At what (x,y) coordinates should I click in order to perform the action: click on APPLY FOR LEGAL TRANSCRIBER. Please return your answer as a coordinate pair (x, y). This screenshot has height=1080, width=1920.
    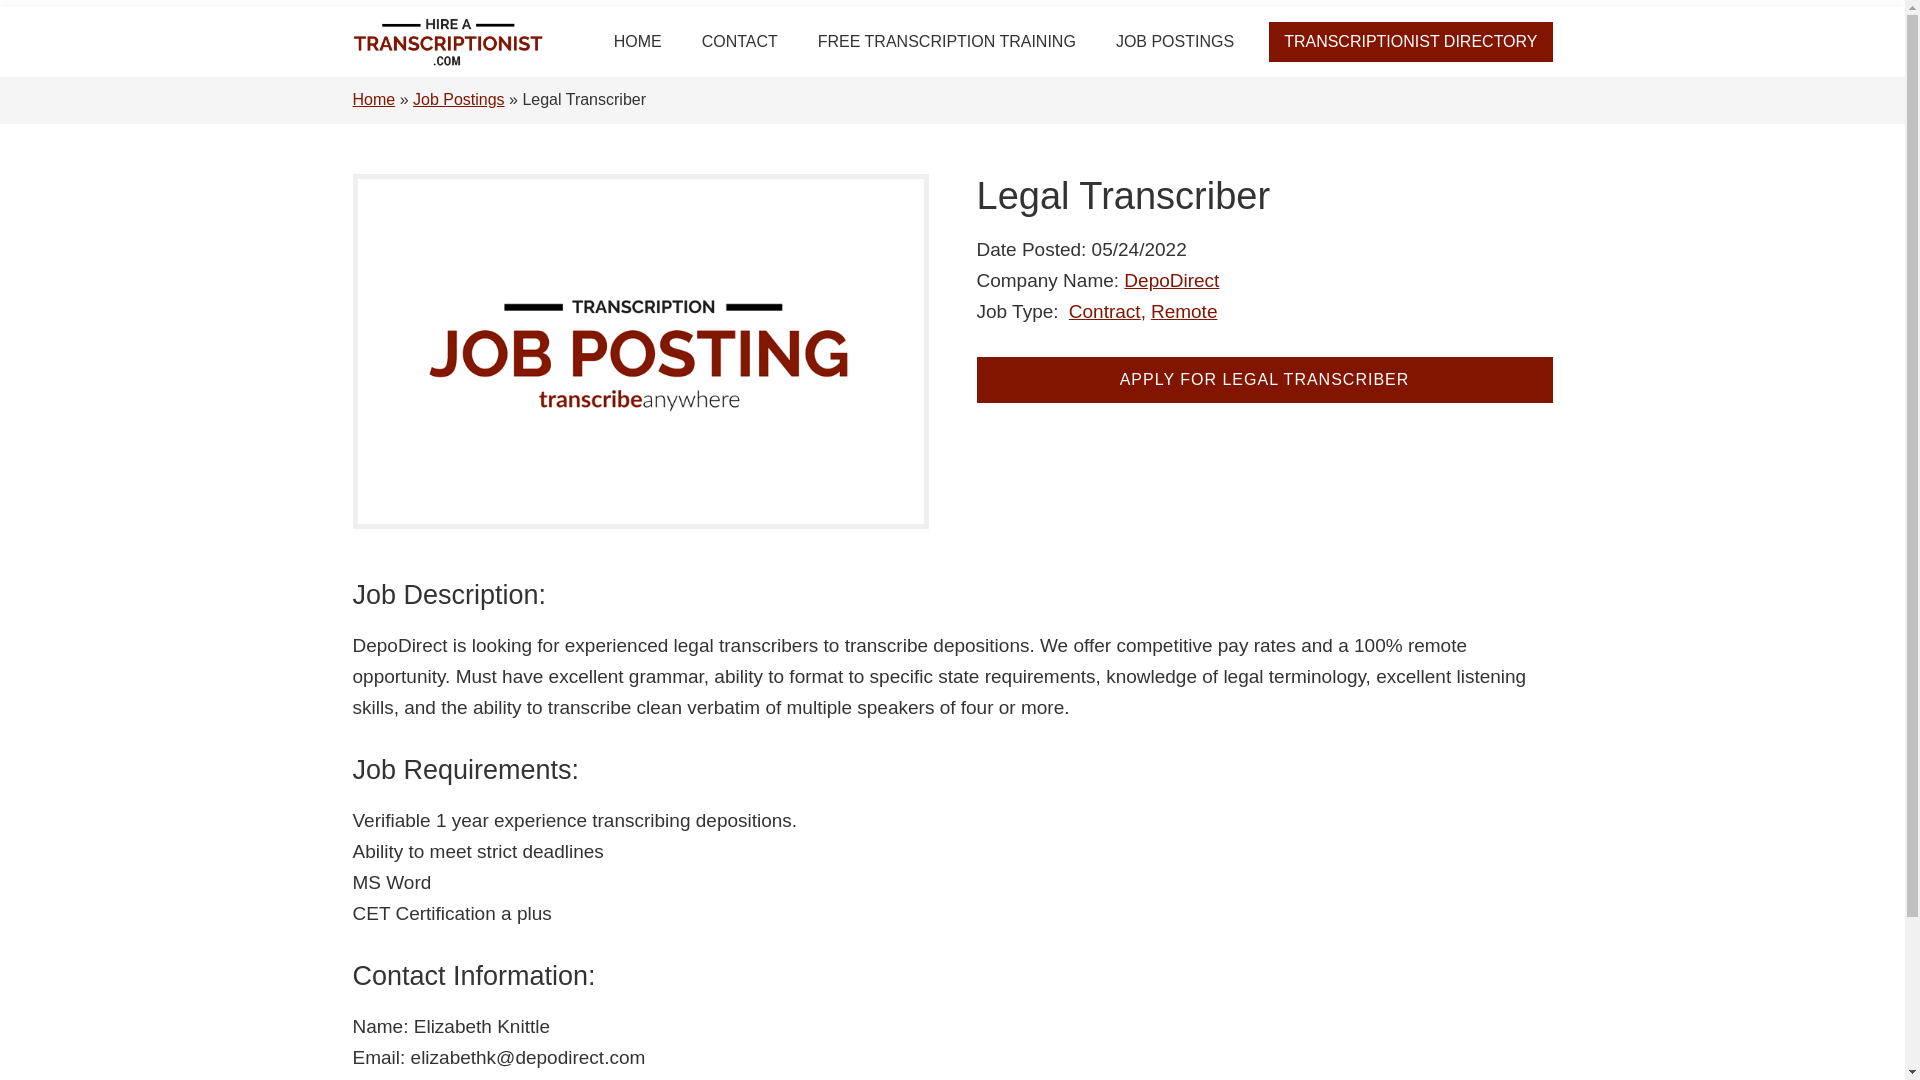
    Looking at the image, I should click on (1263, 380).